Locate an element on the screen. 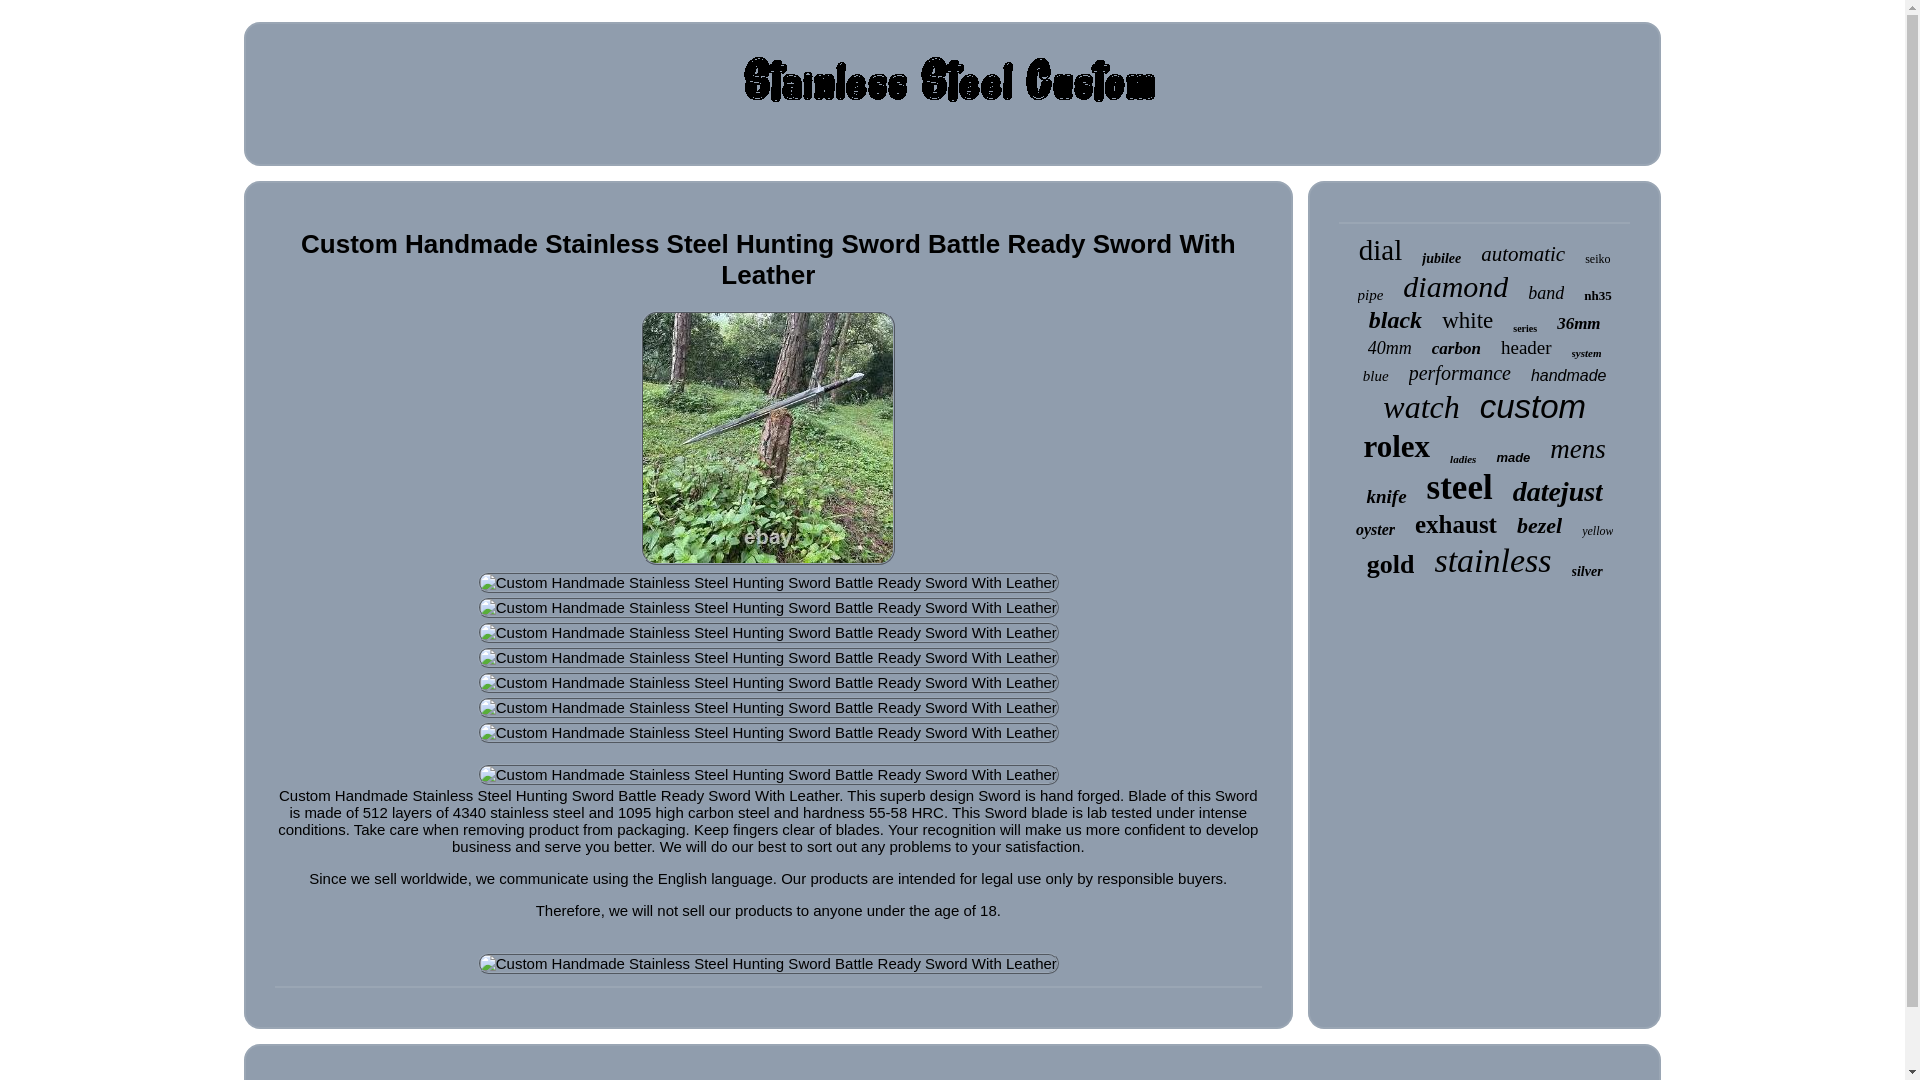 Image resolution: width=1920 pixels, height=1080 pixels. datejust is located at coordinates (1558, 492).